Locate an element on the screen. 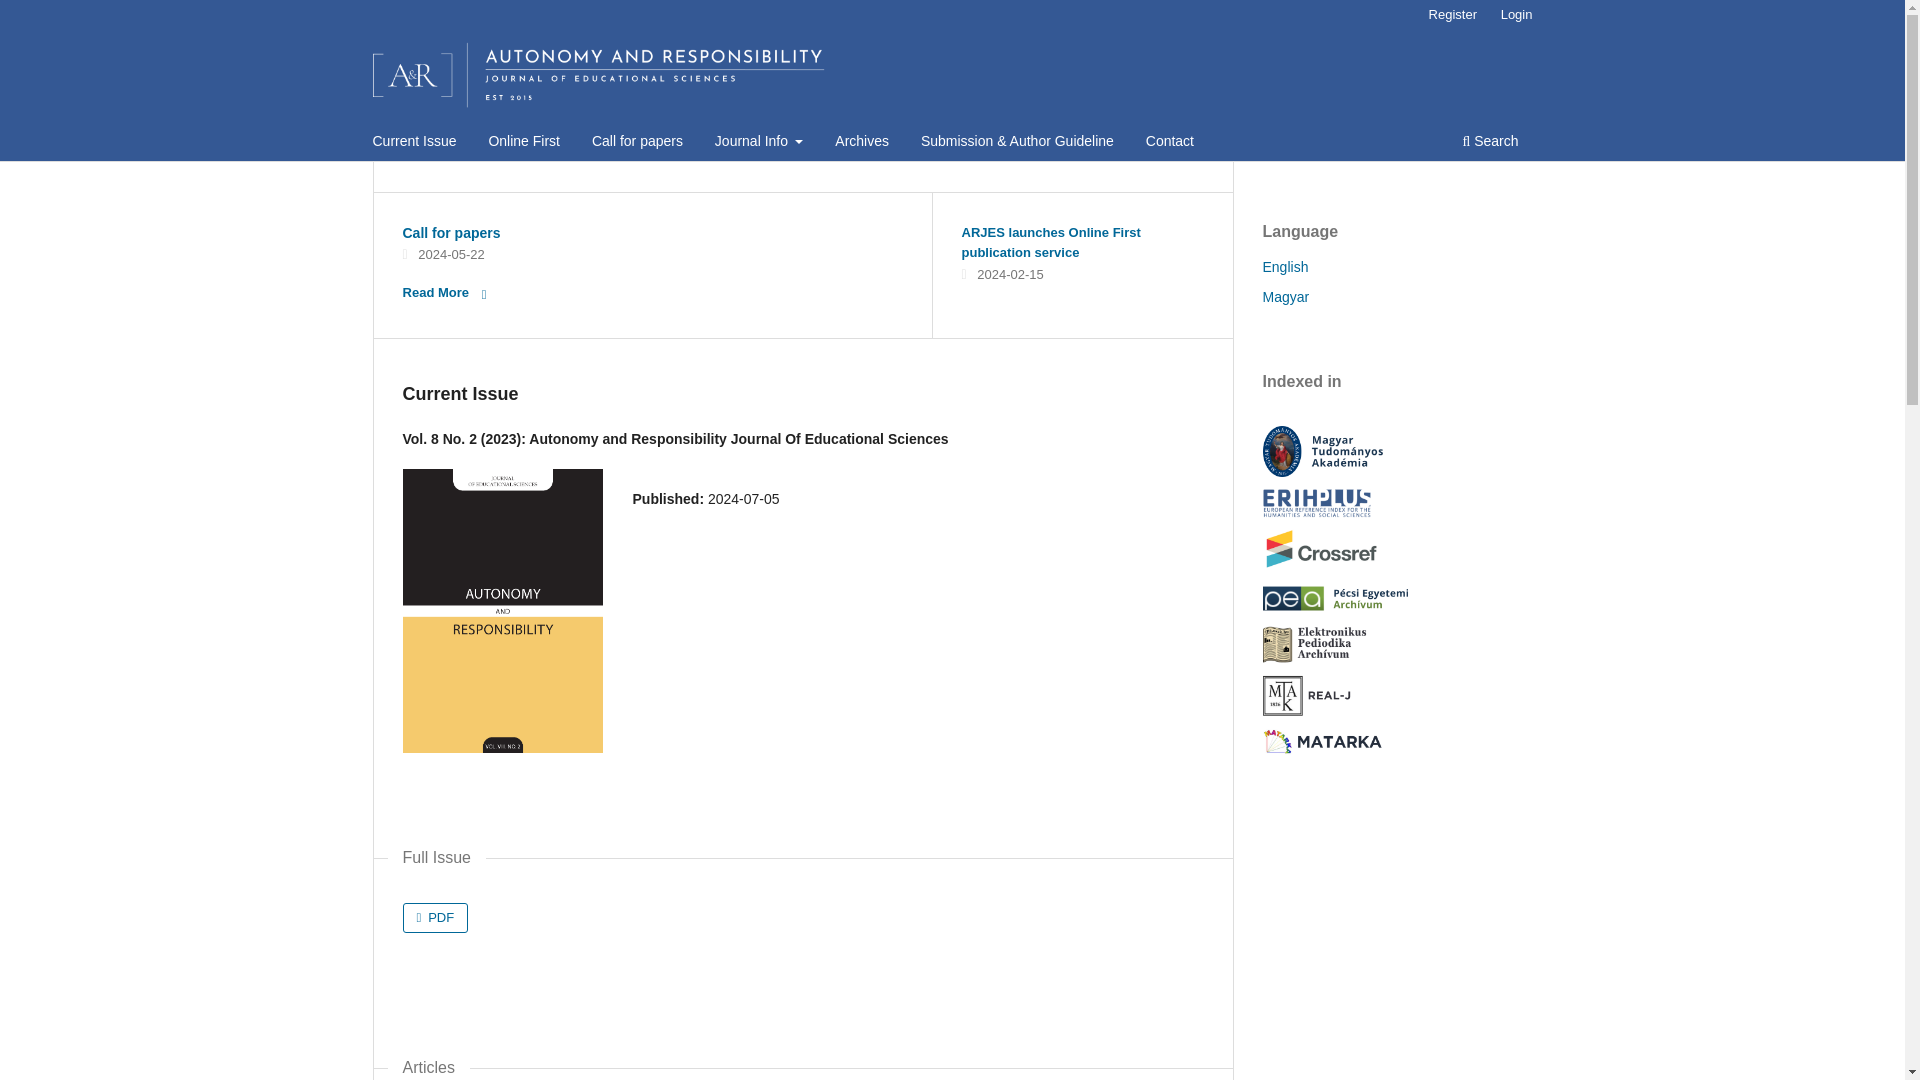 The width and height of the screenshot is (1920, 1080). Call for papers is located at coordinates (637, 143).